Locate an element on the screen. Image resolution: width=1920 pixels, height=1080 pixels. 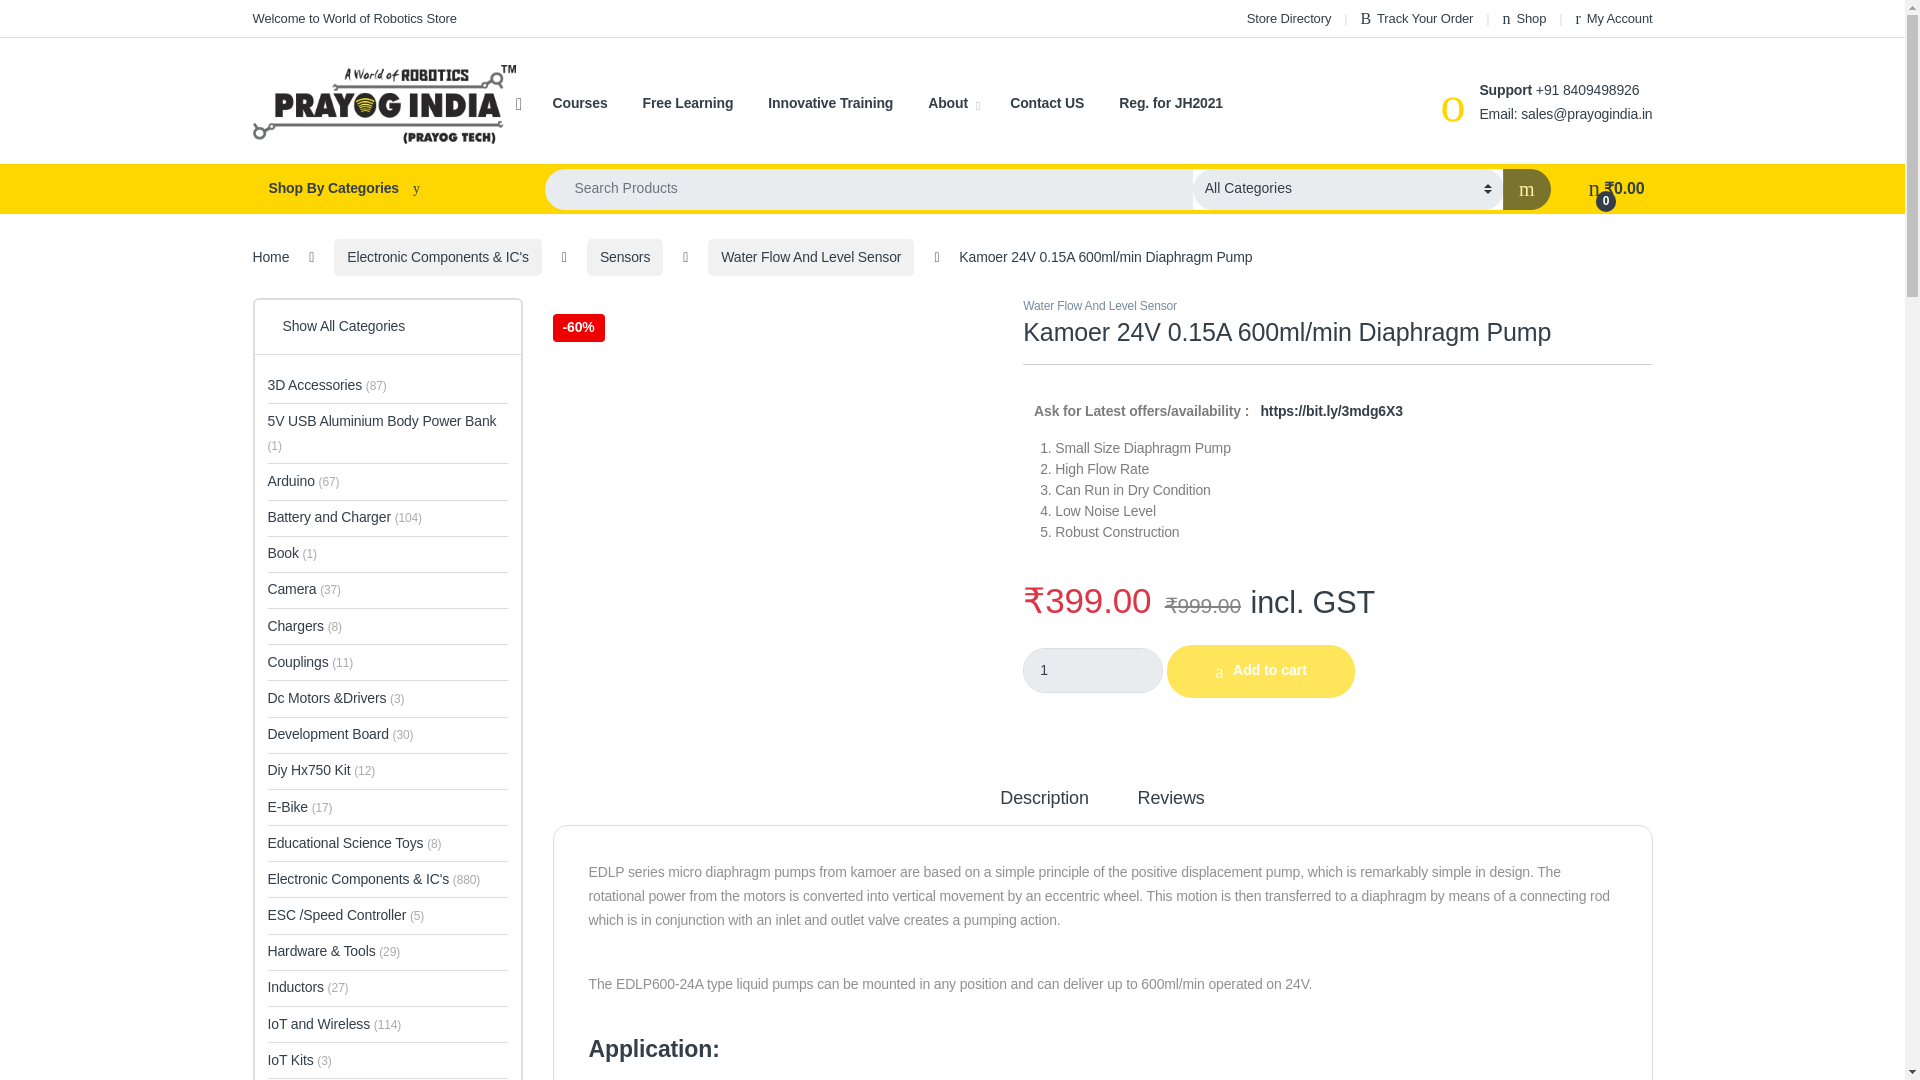
Shop is located at coordinates (1525, 18).